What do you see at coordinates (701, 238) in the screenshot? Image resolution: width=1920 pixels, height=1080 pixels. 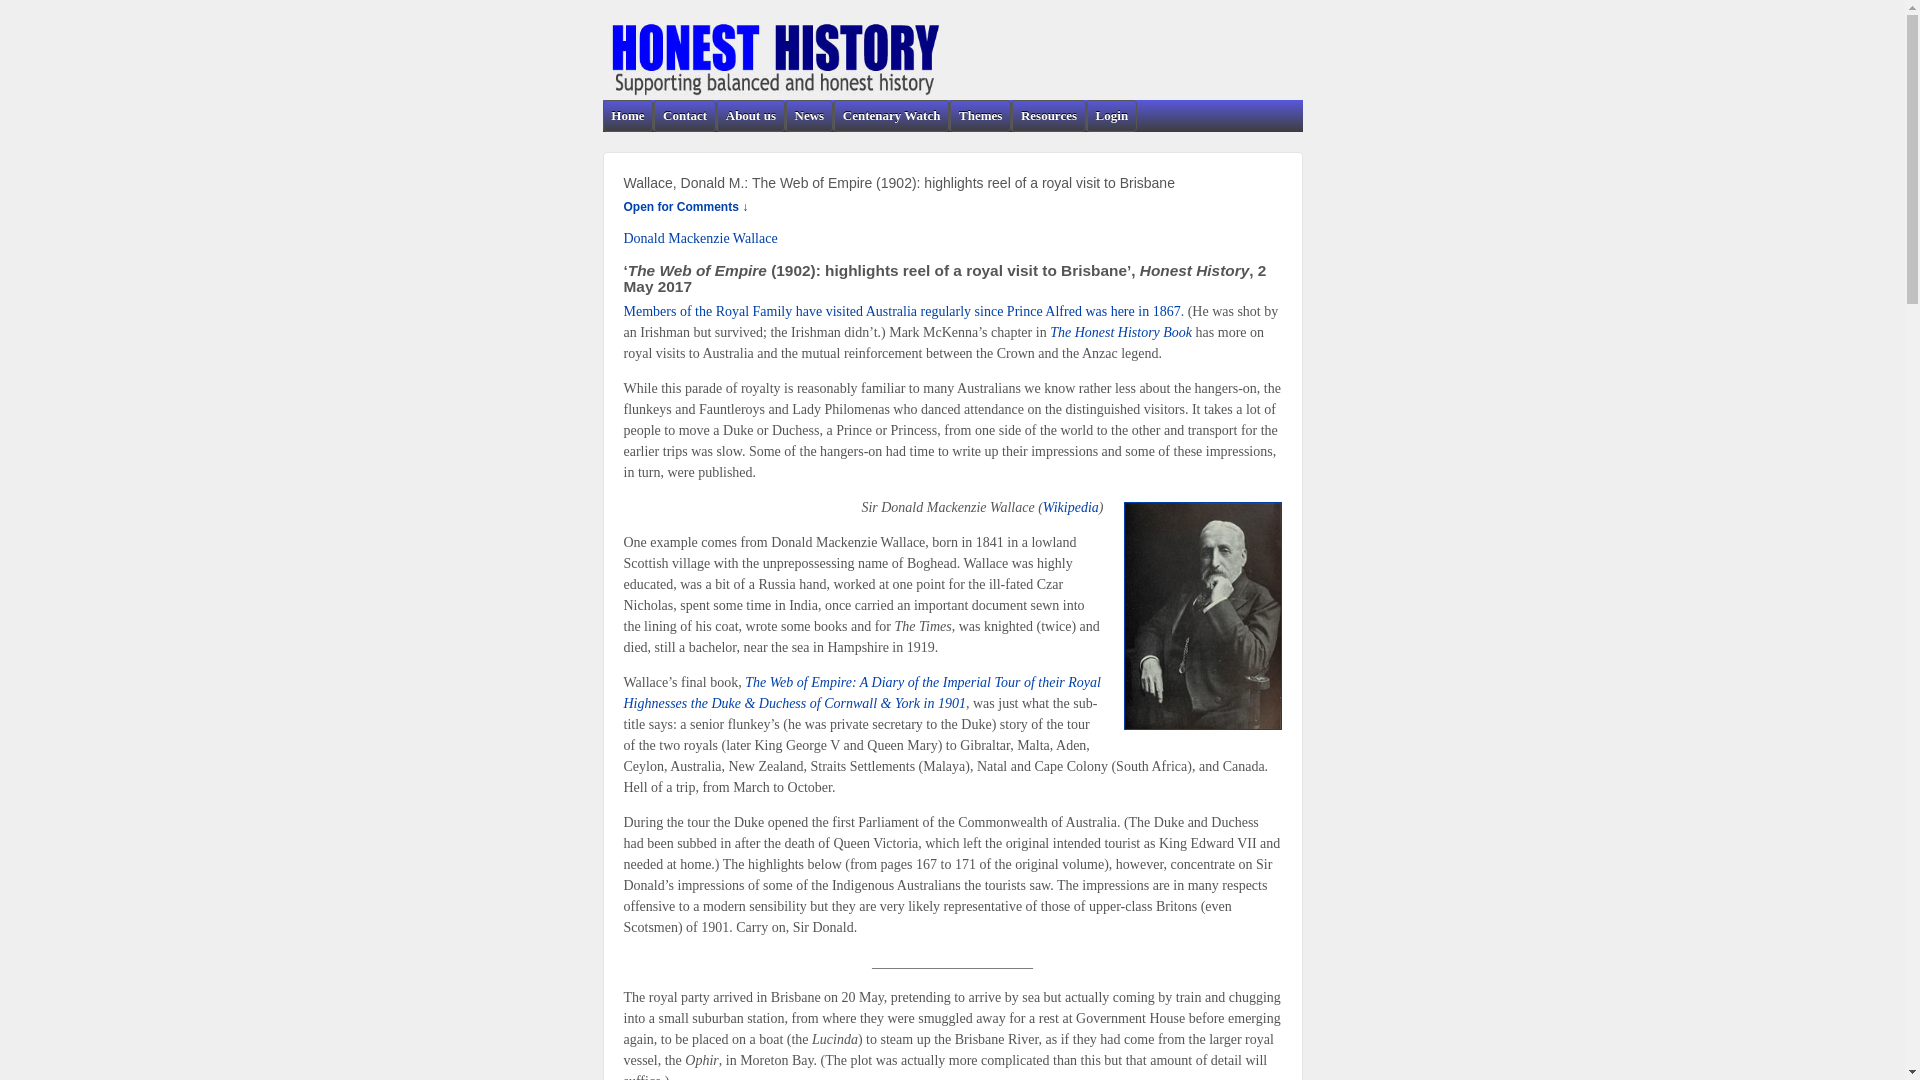 I see `Donald Mackenzie Wallace` at bounding box center [701, 238].